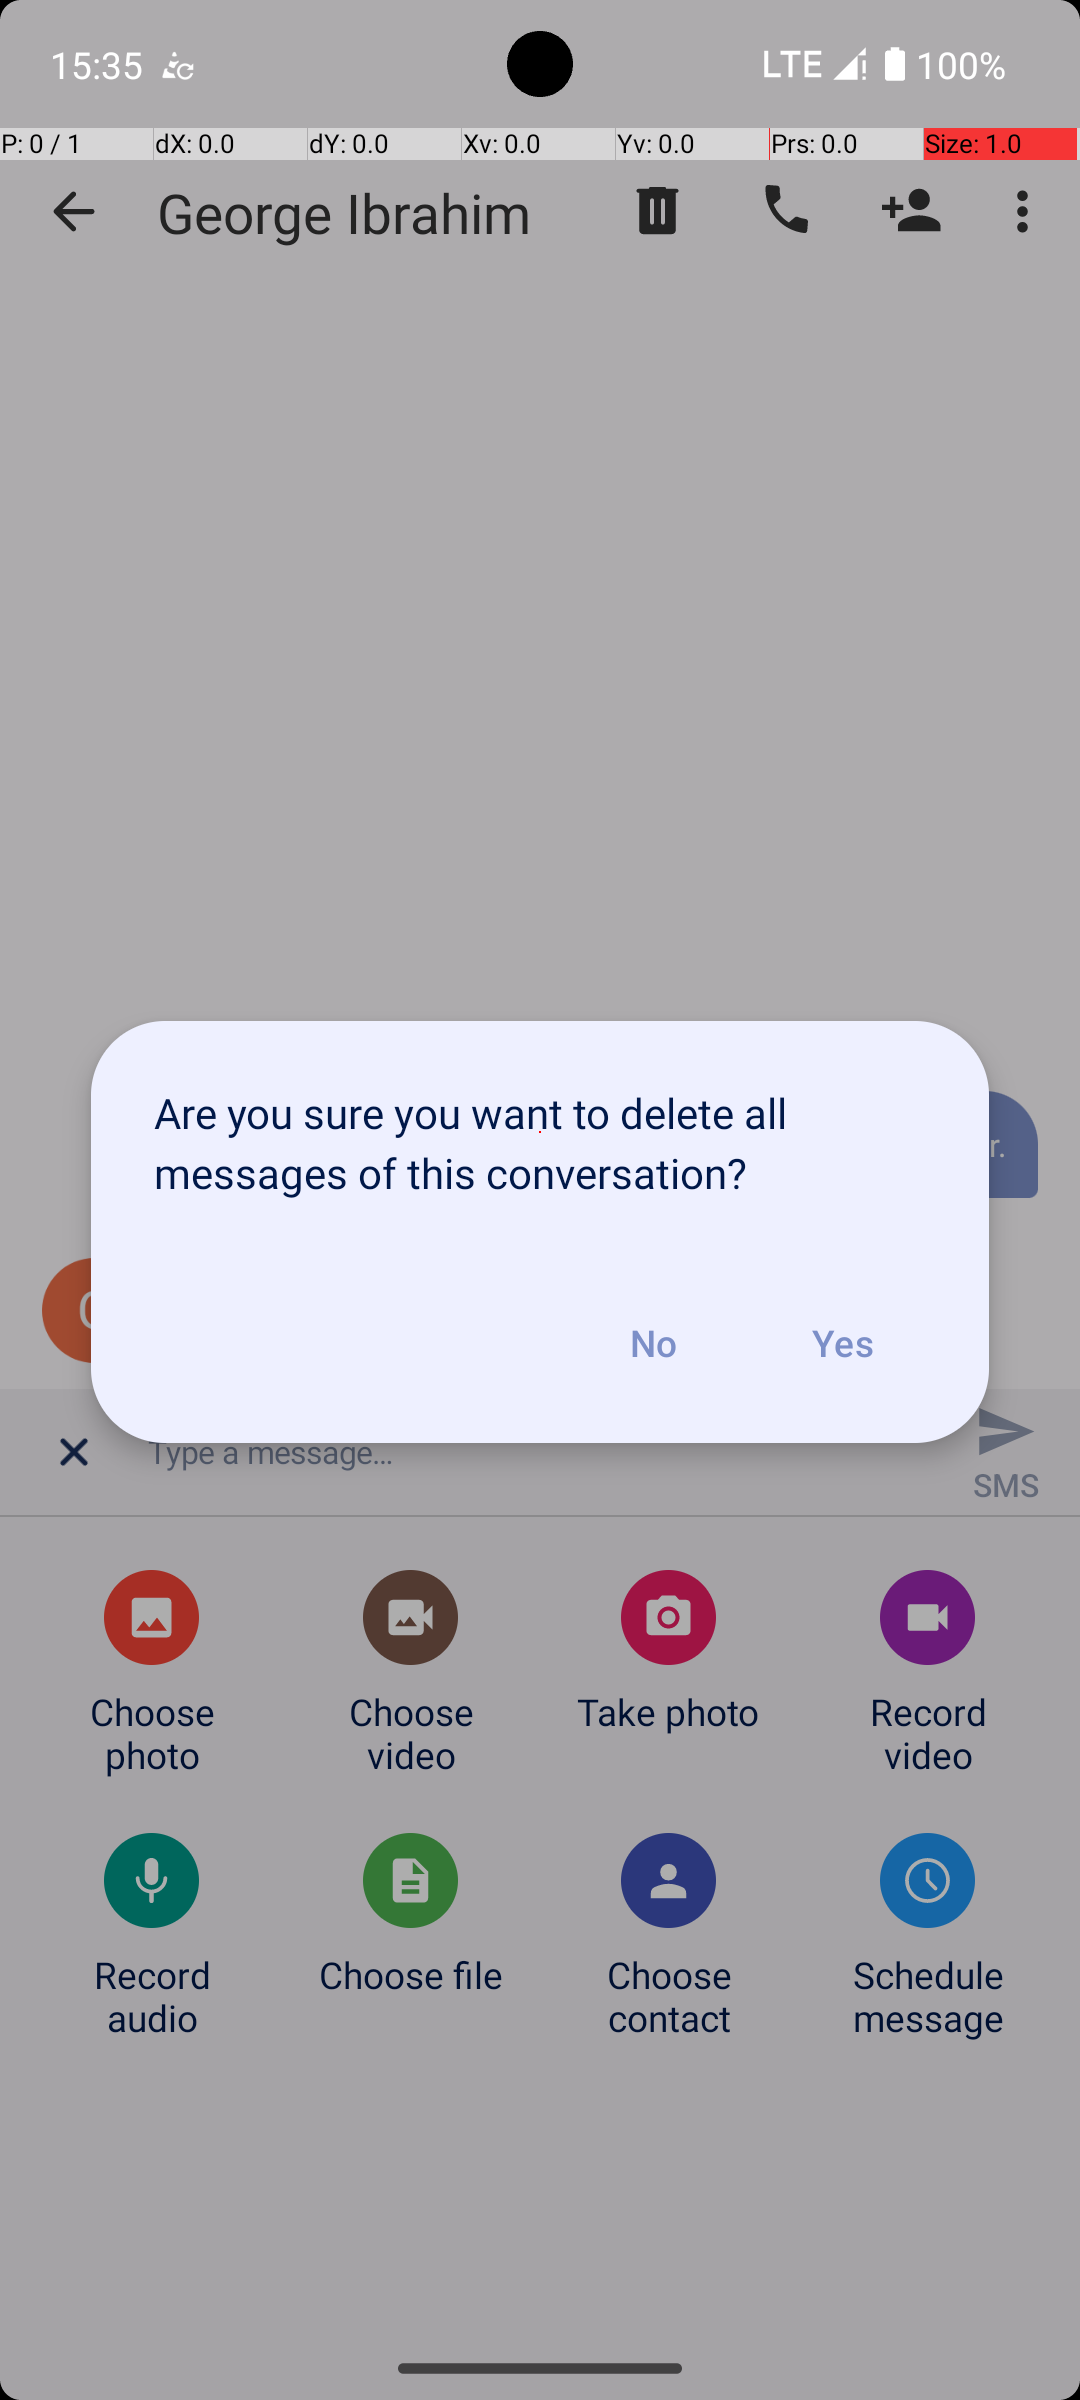 The height and width of the screenshot is (2400, 1080). I want to click on Are you sure you want to delete all messages of this conversation?, so click(540, 1132).